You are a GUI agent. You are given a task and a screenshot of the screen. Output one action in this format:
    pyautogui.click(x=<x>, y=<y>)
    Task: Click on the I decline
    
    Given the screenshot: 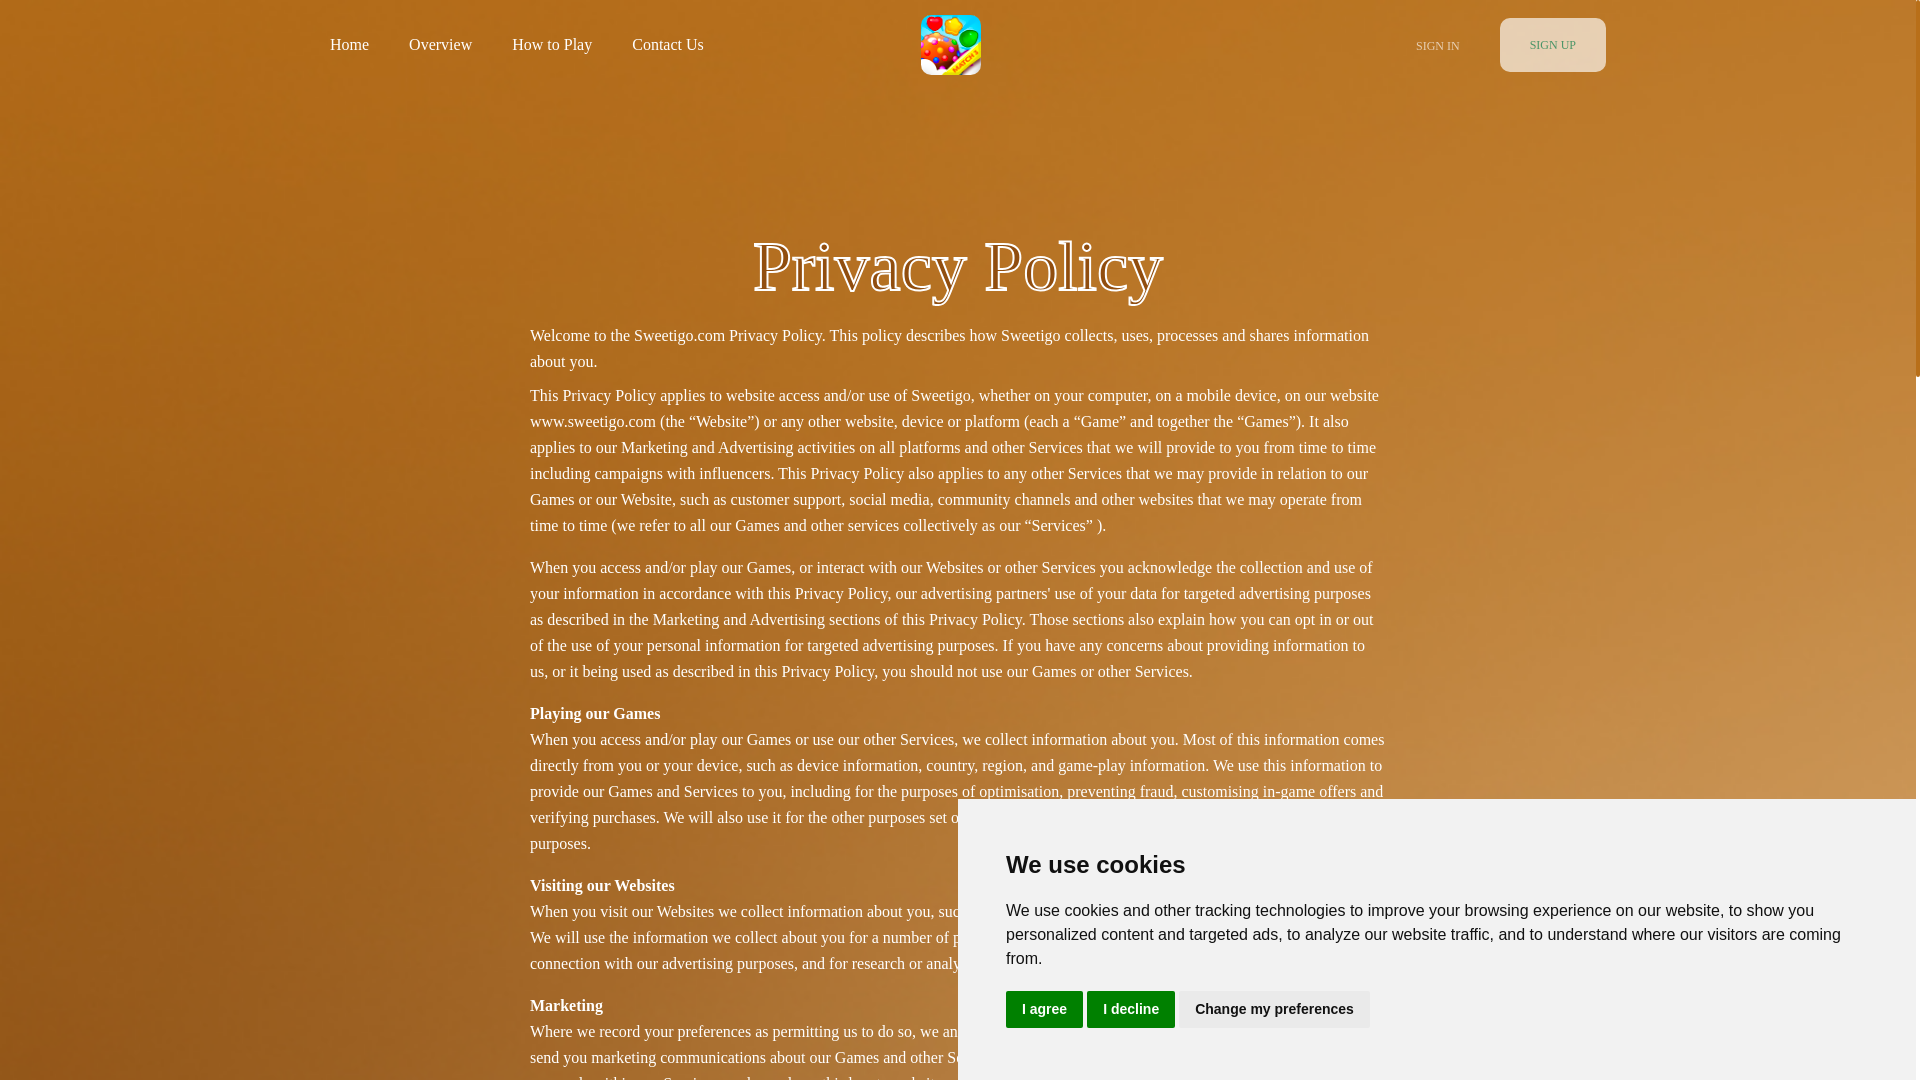 What is the action you would take?
    pyautogui.click(x=1130, y=1010)
    